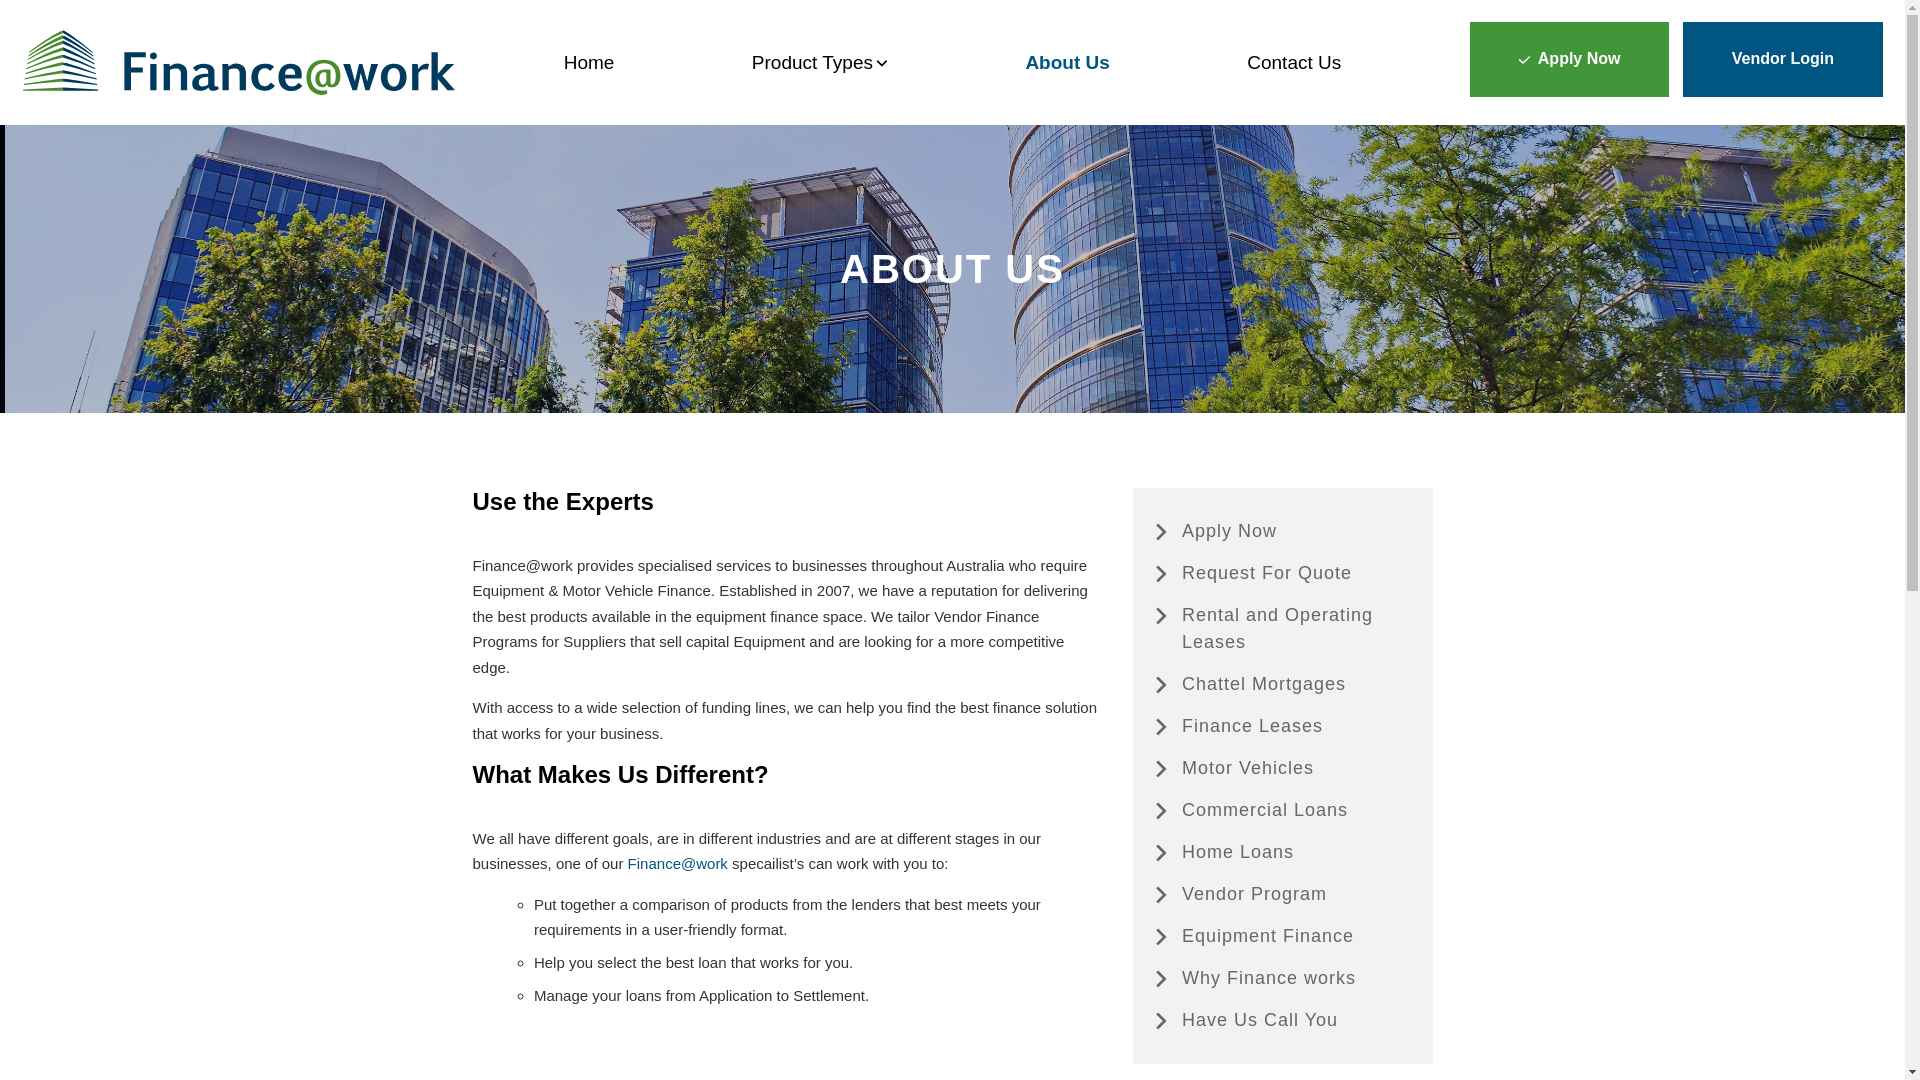 The image size is (1920, 1080). What do you see at coordinates (1282, 532) in the screenshot?
I see `Apply Now` at bounding box center [1282, 532].